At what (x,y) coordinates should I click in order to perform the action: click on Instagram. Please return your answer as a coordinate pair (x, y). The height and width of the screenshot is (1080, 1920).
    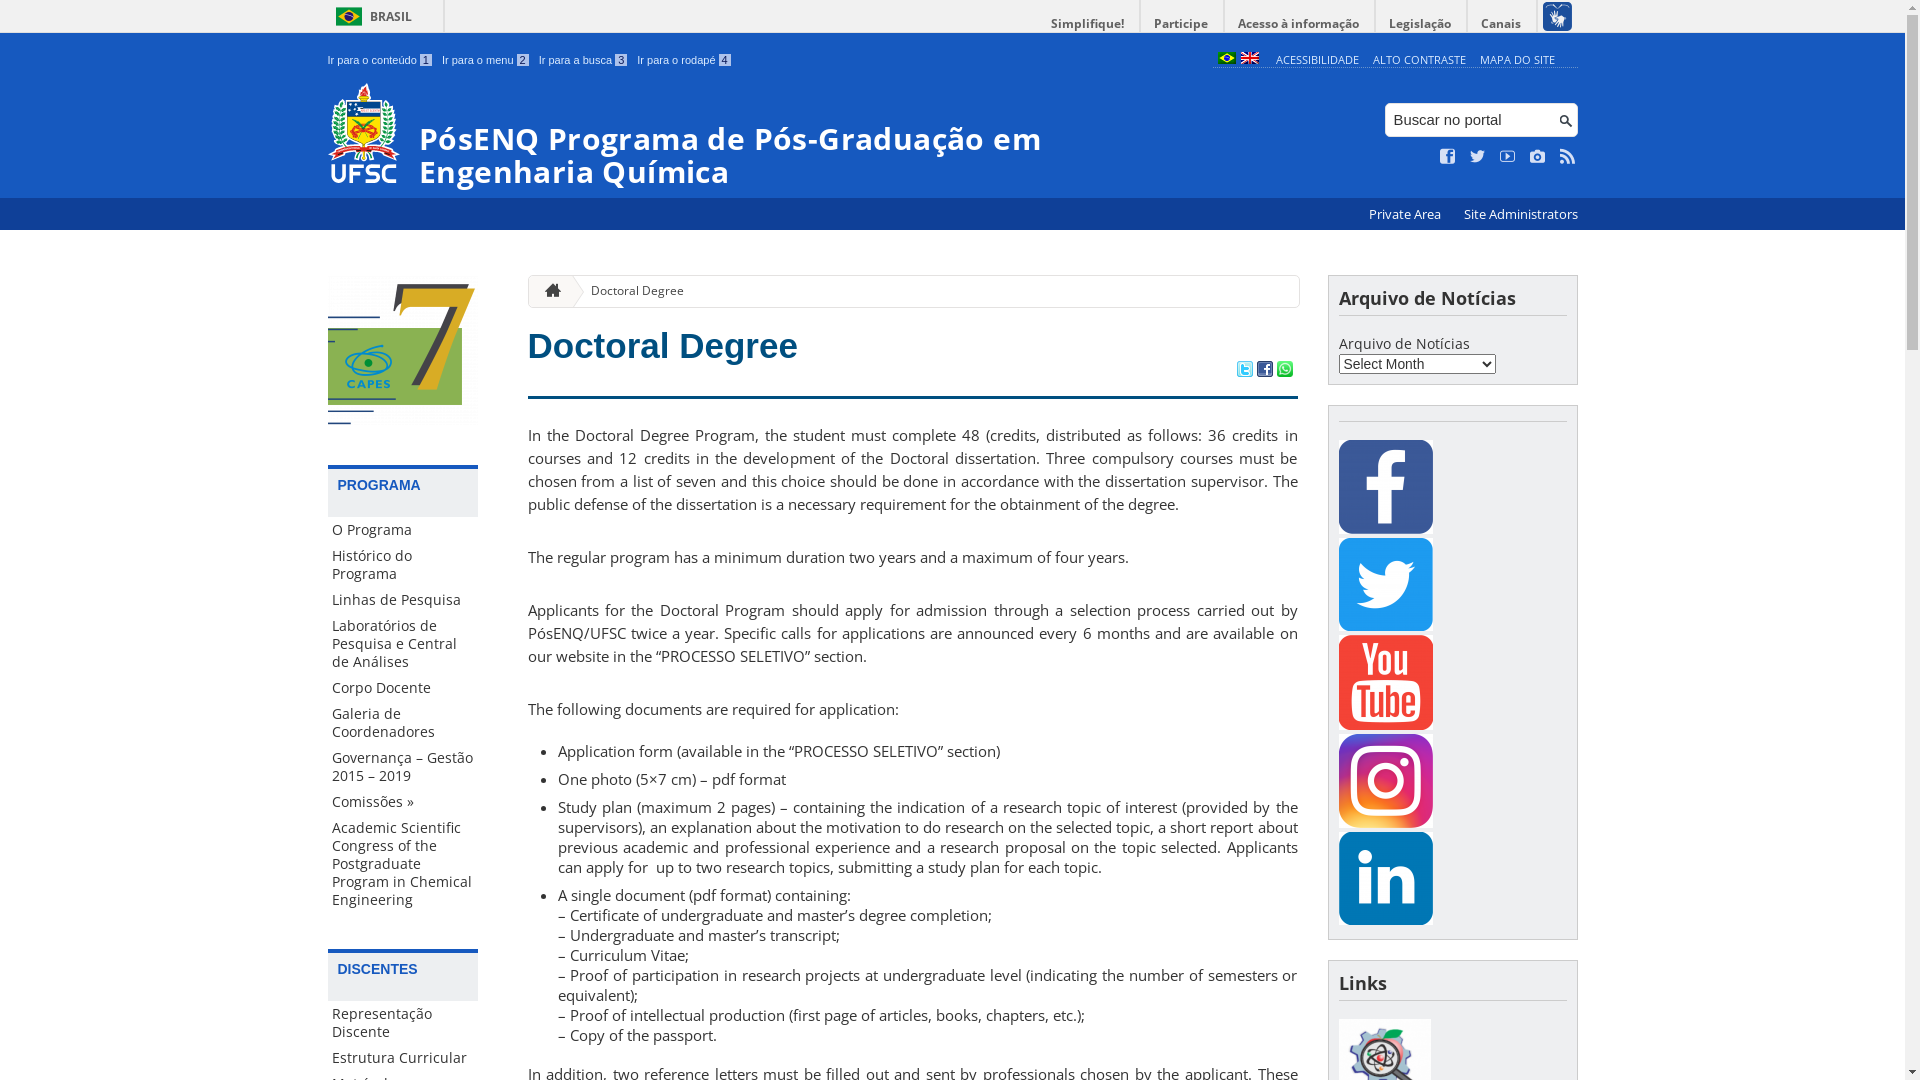
    Looking at the image, I should click on (1385, 822).